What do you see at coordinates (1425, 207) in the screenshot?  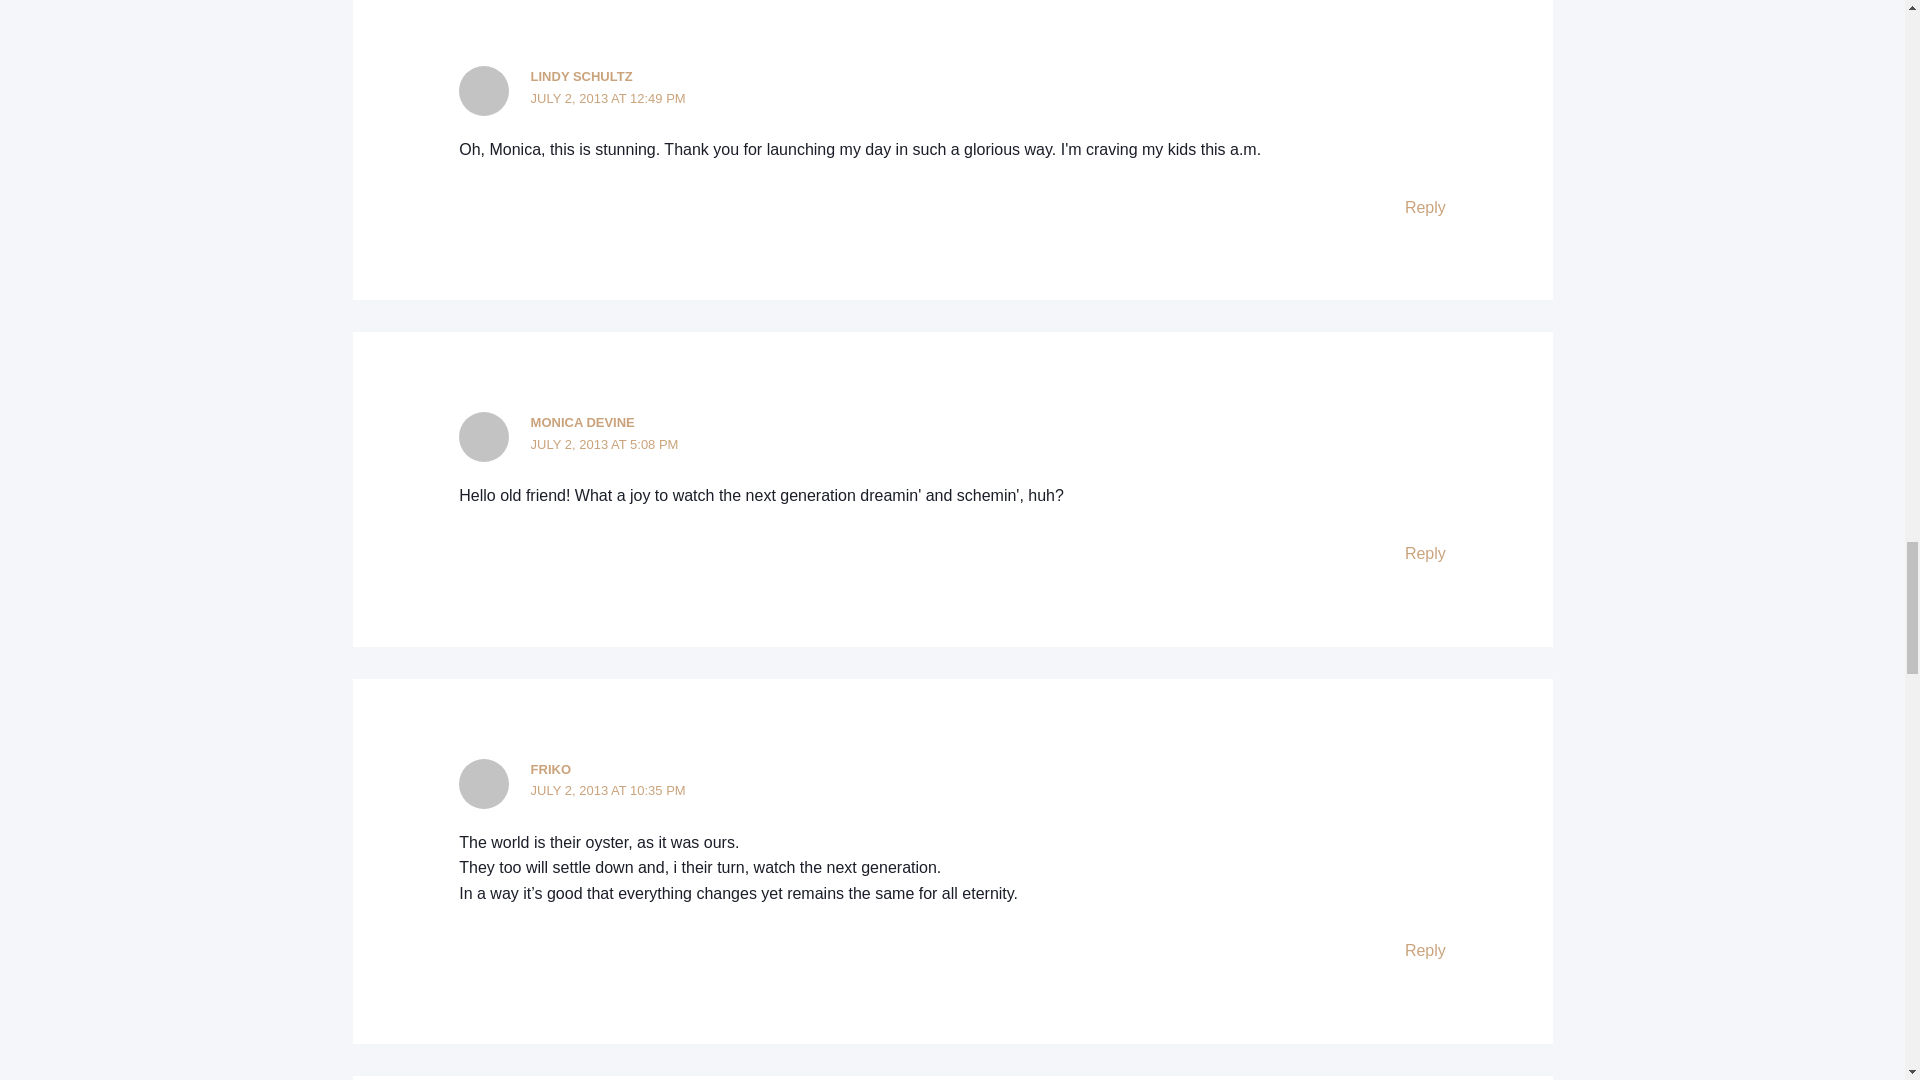 I see `Reply` at bounding box center [1425, 207].